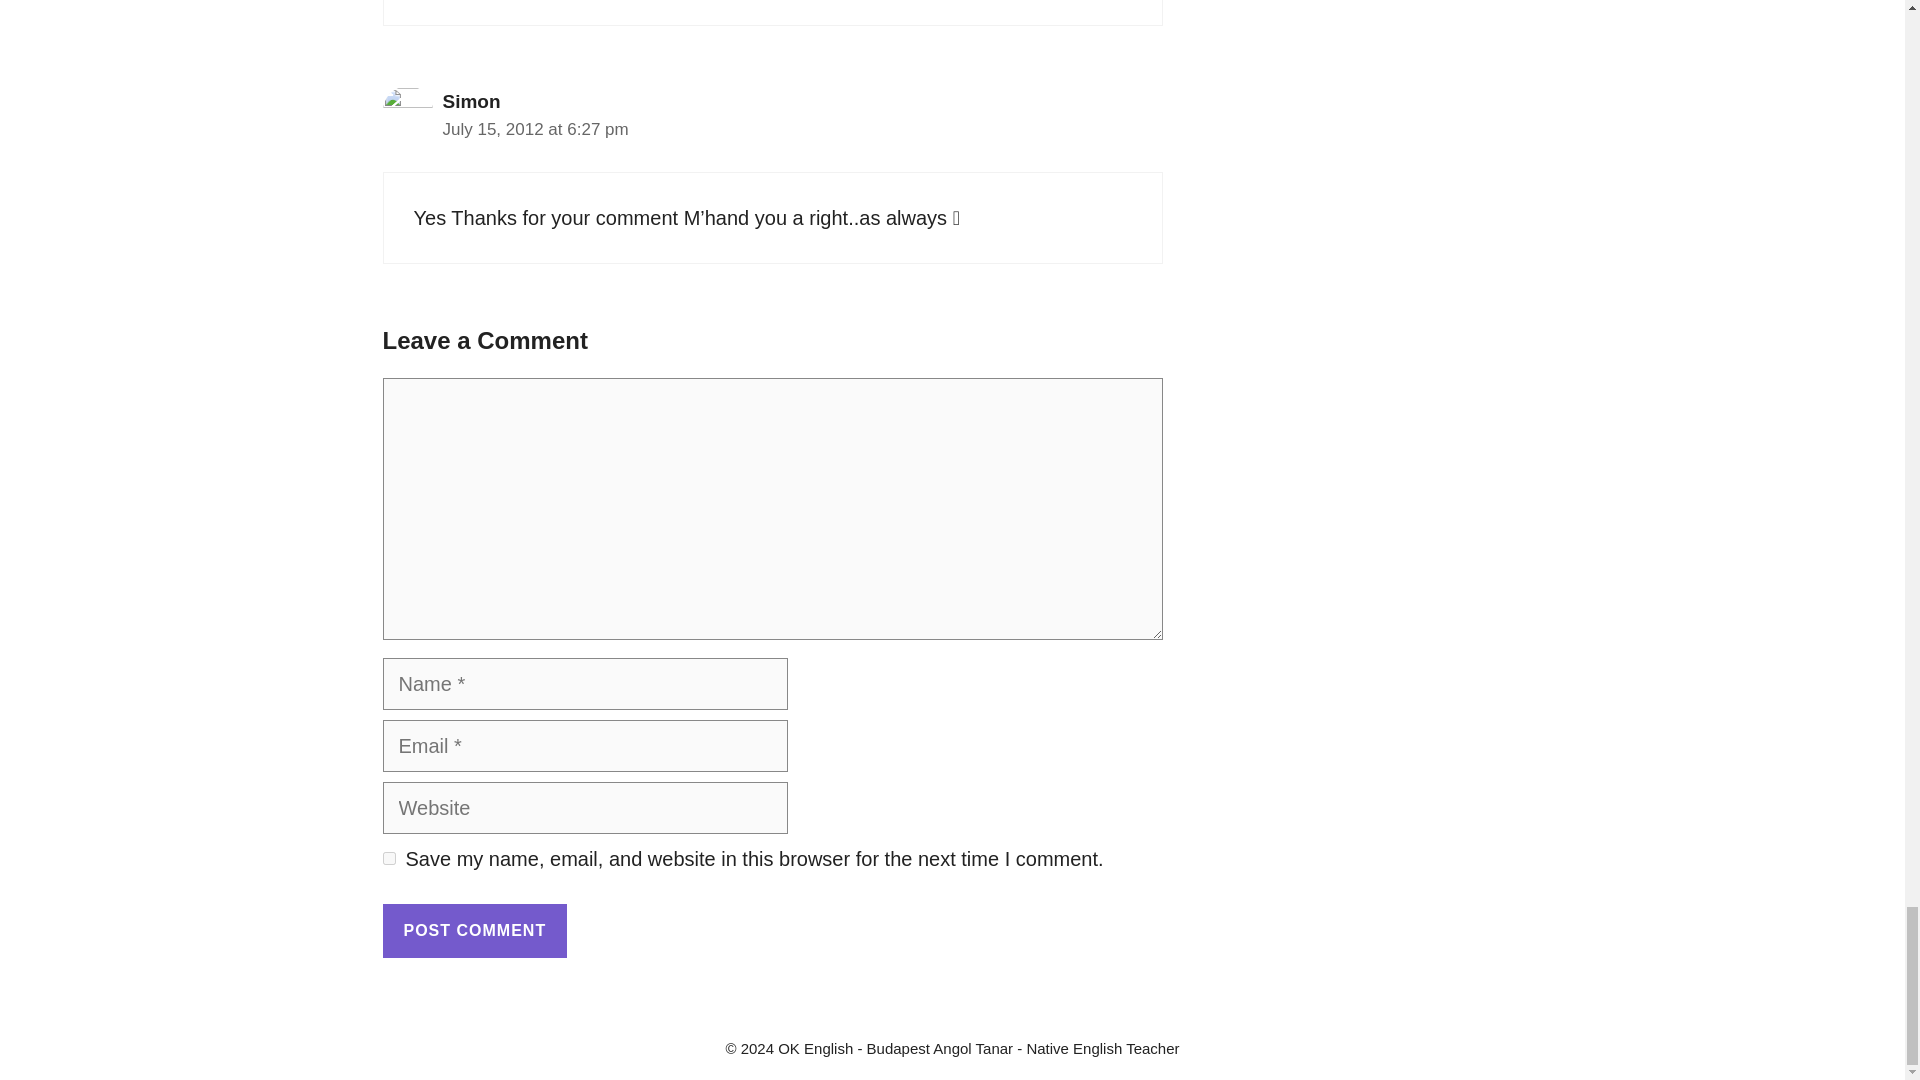 The image size is (1920, 1080). I want to click on Post Comment, so click(474, 930).